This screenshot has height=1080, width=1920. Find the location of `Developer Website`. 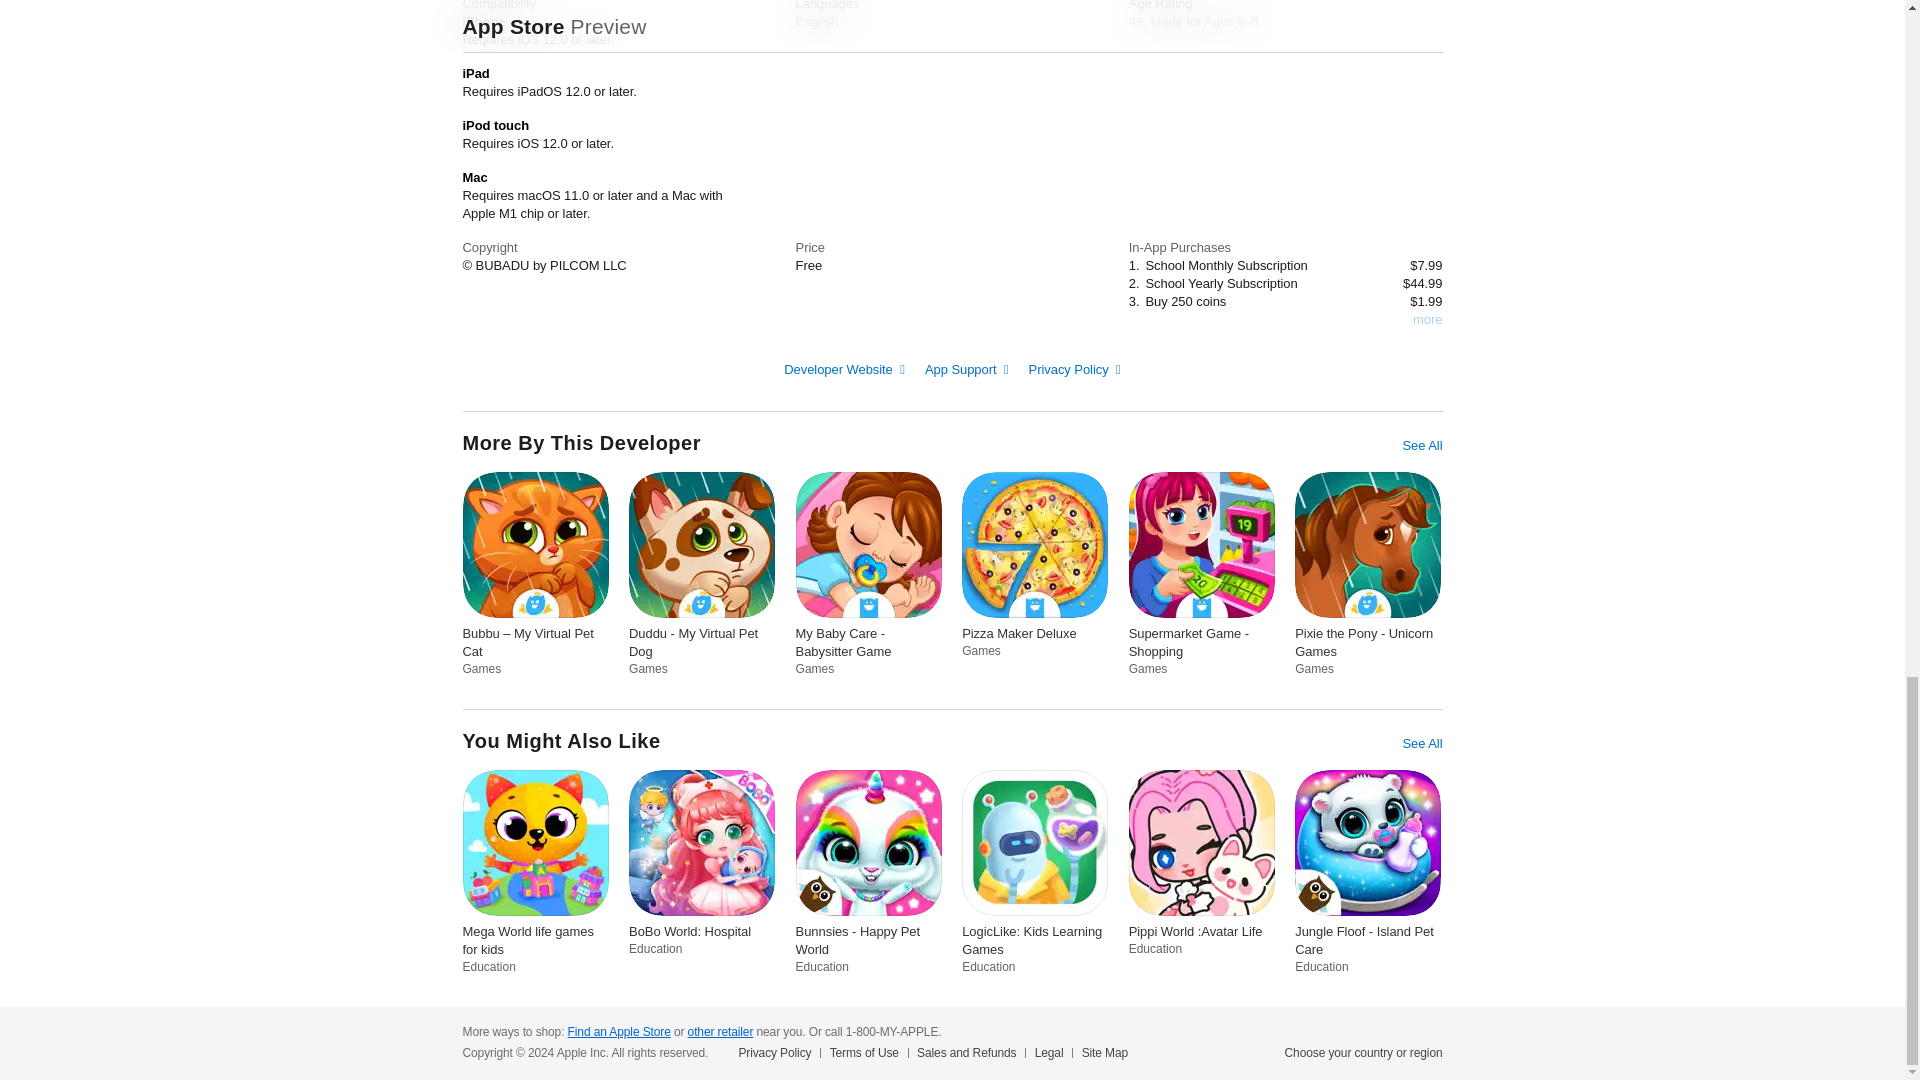

Developer Website is located at coordinates (844, 368).